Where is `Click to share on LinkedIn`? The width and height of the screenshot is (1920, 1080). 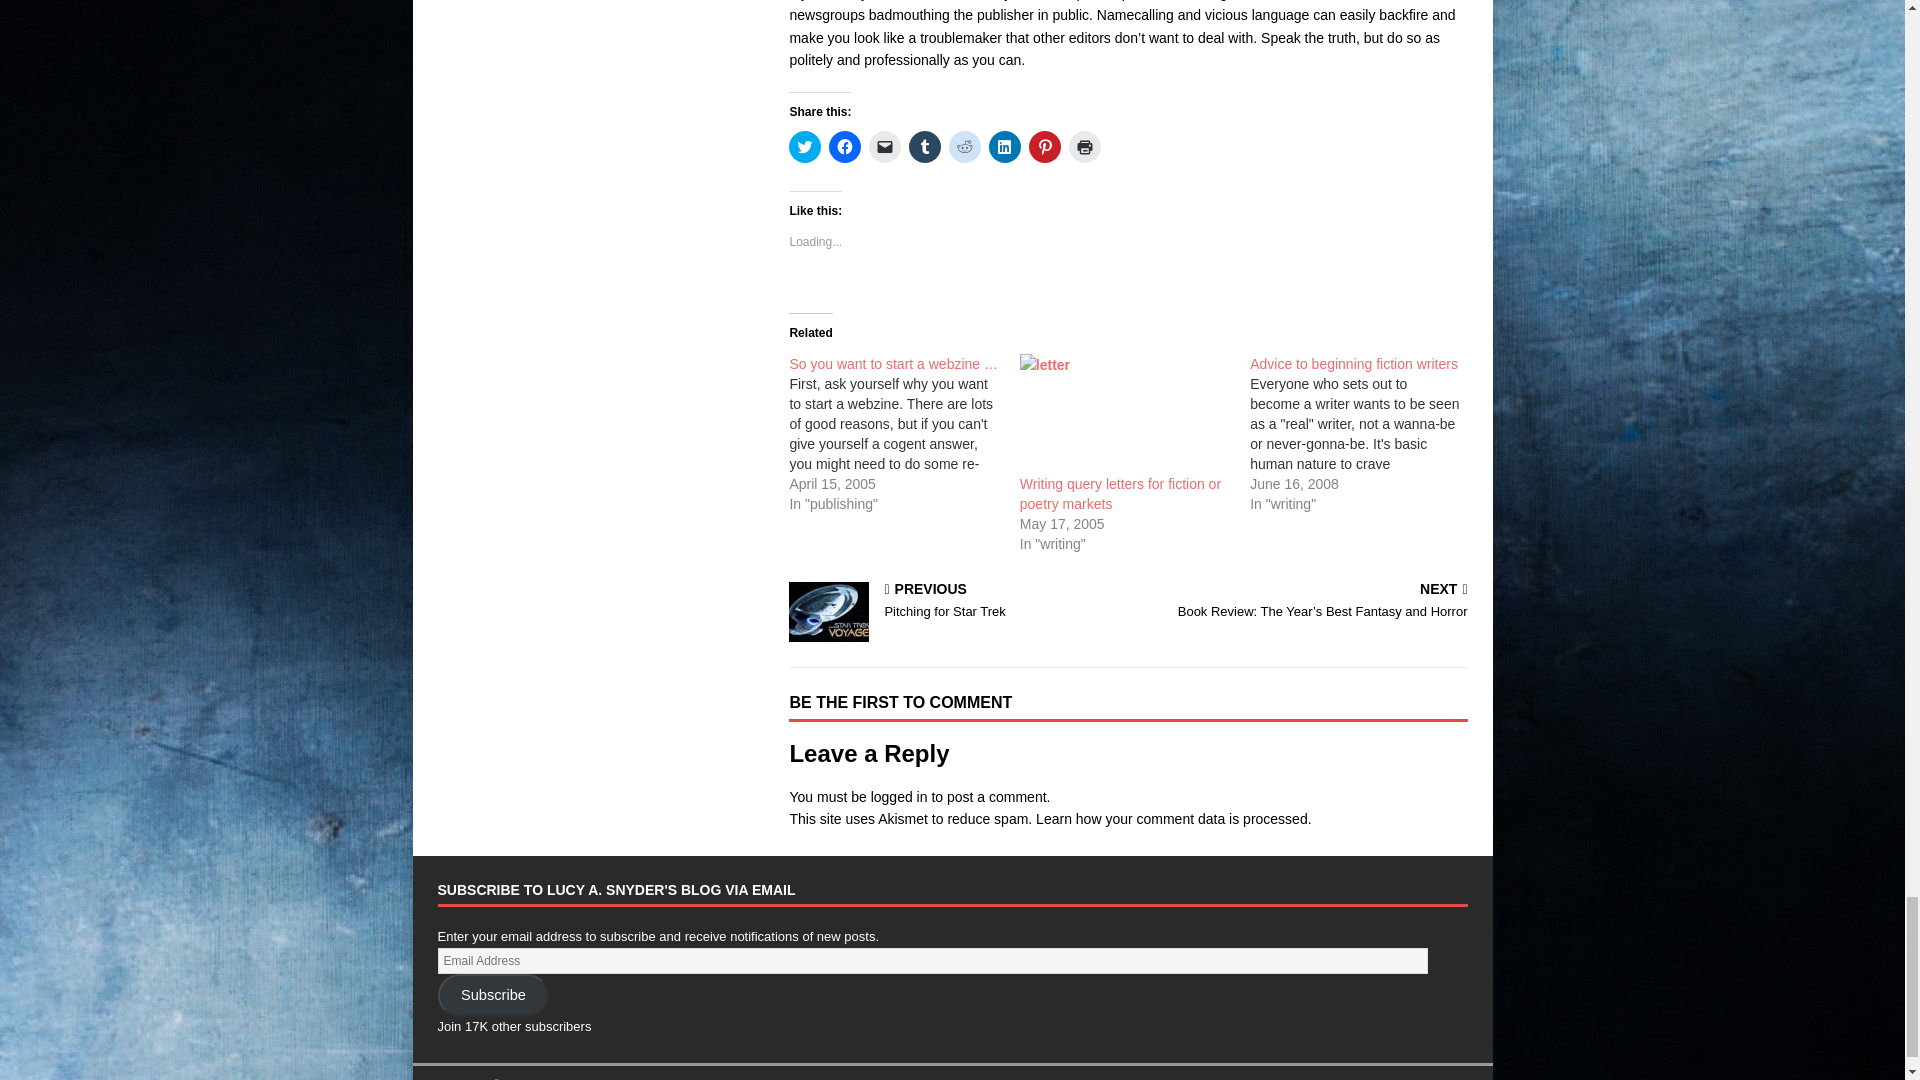 Click to share on LinkedIn is located at coordinates (1004, 146).